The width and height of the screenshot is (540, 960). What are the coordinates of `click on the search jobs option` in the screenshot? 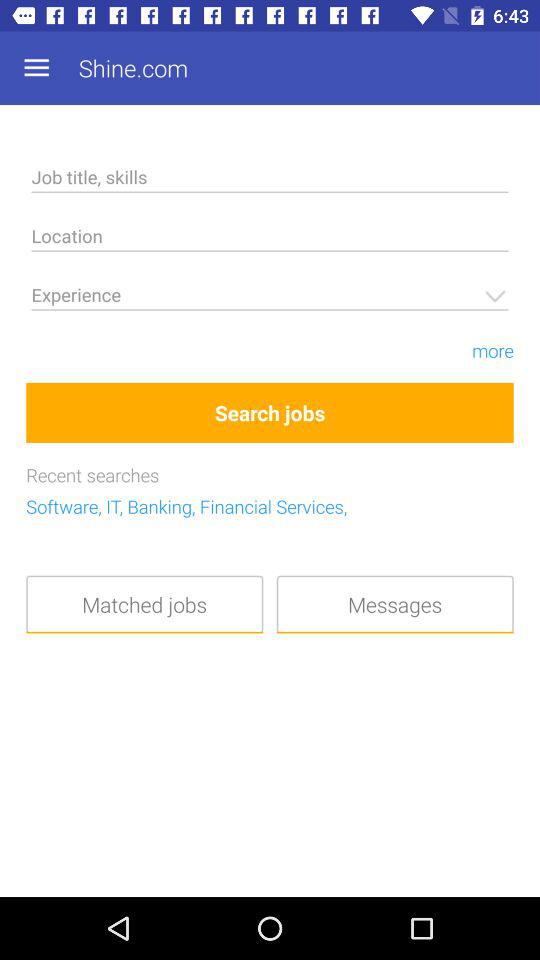 It's located at (270, 412).